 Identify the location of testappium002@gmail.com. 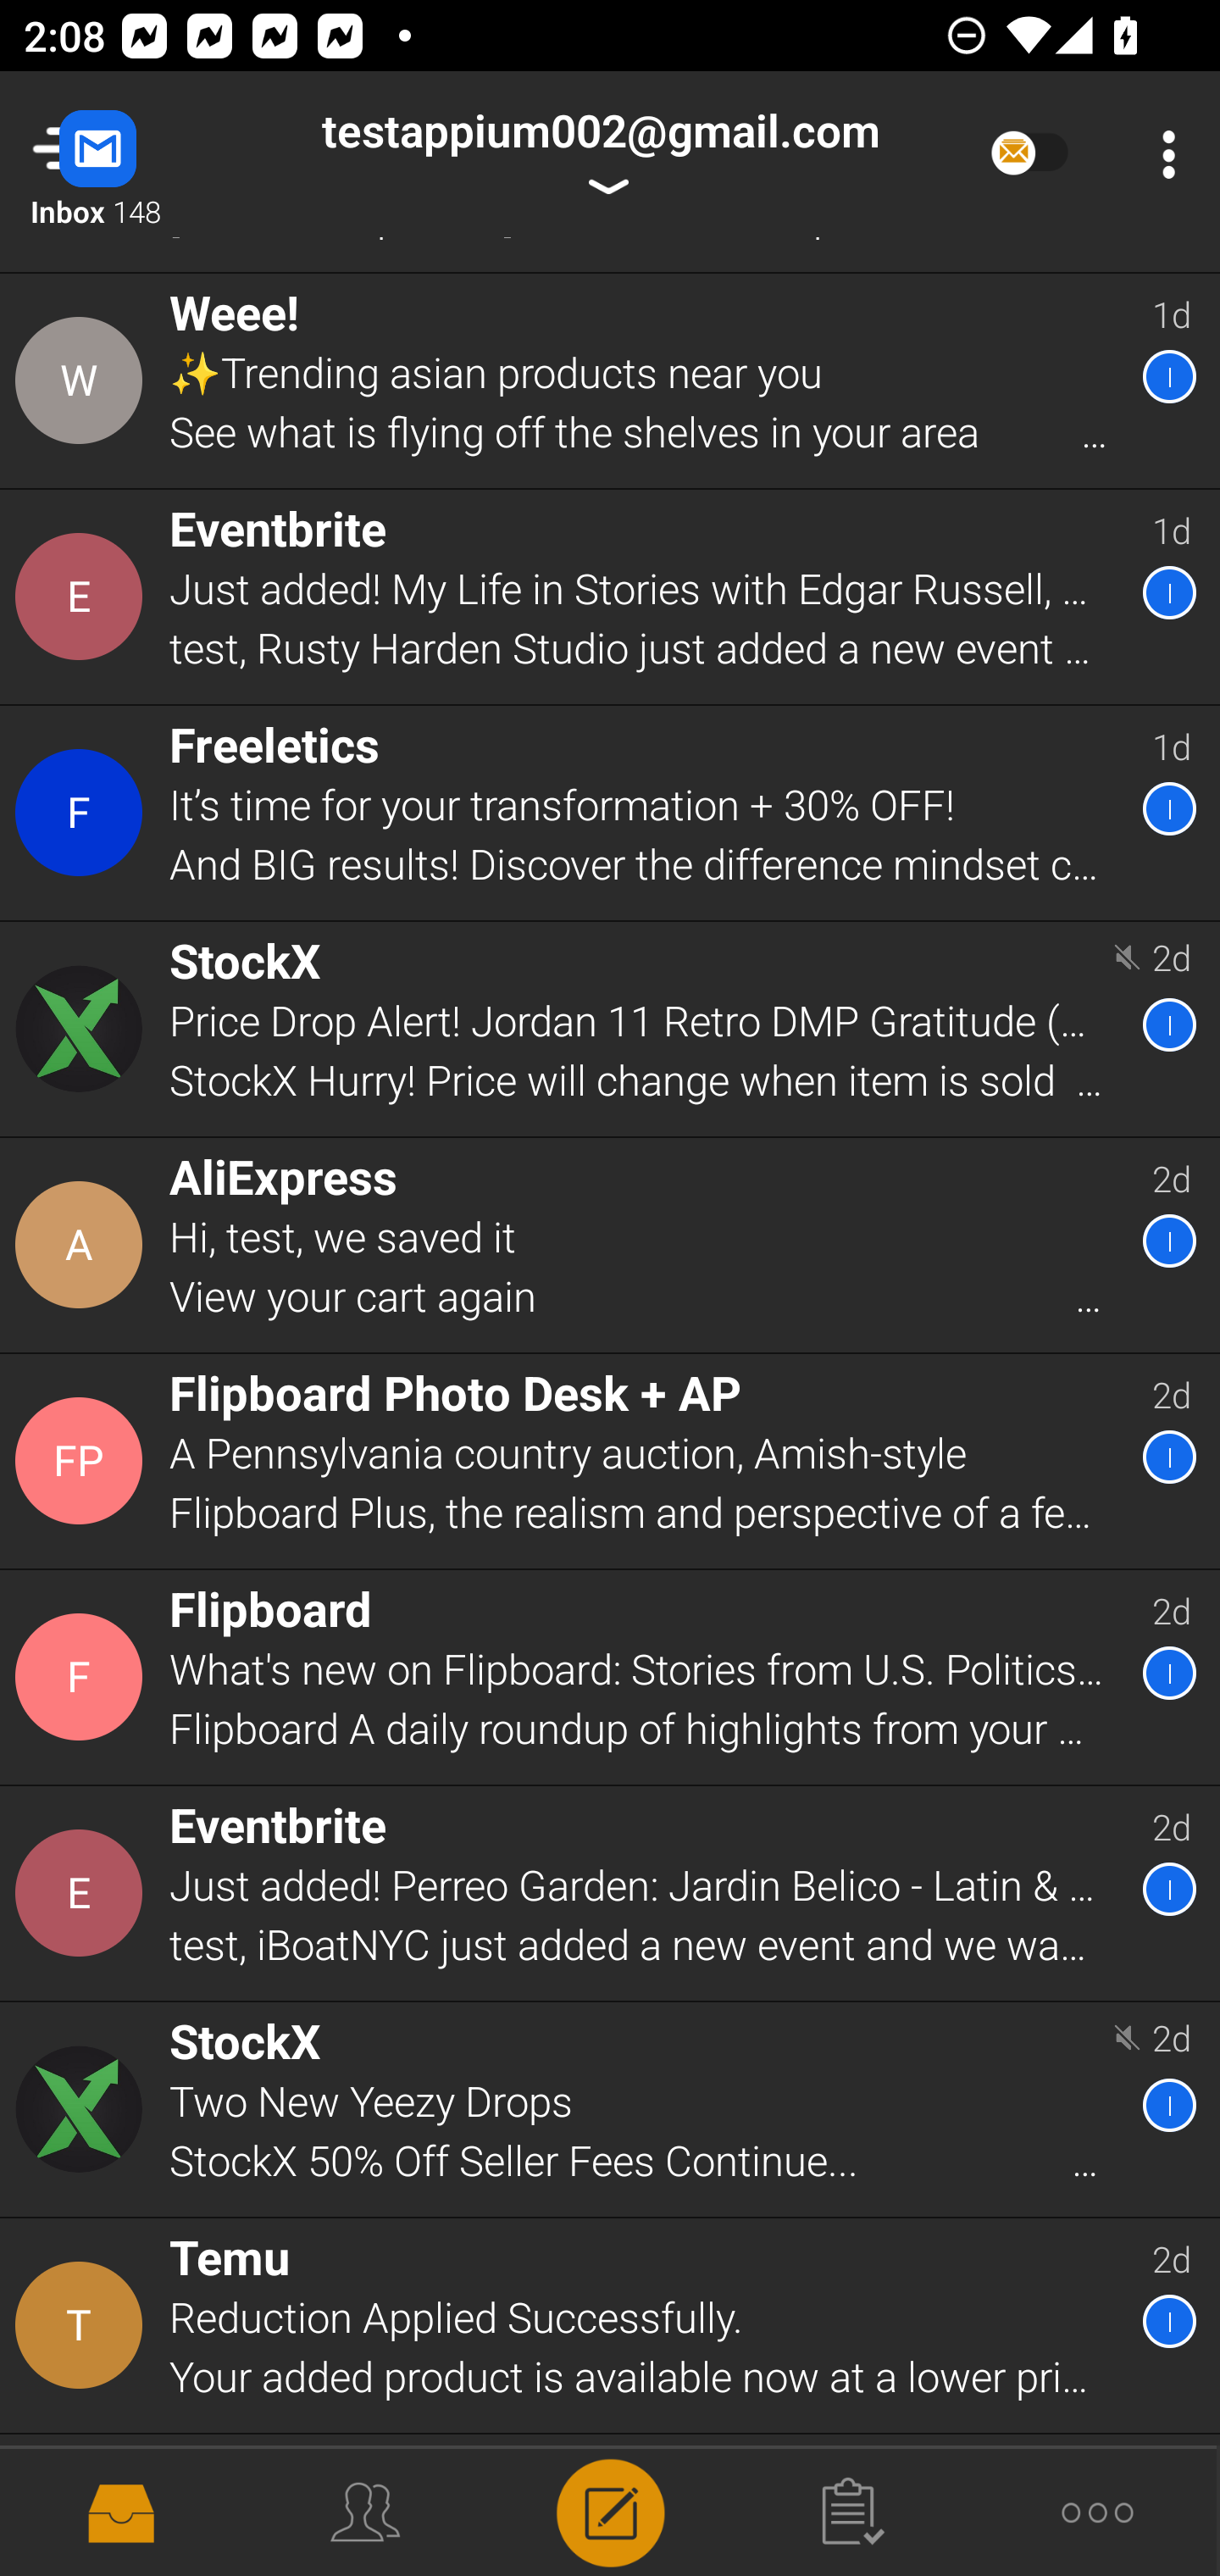
(600, 154).